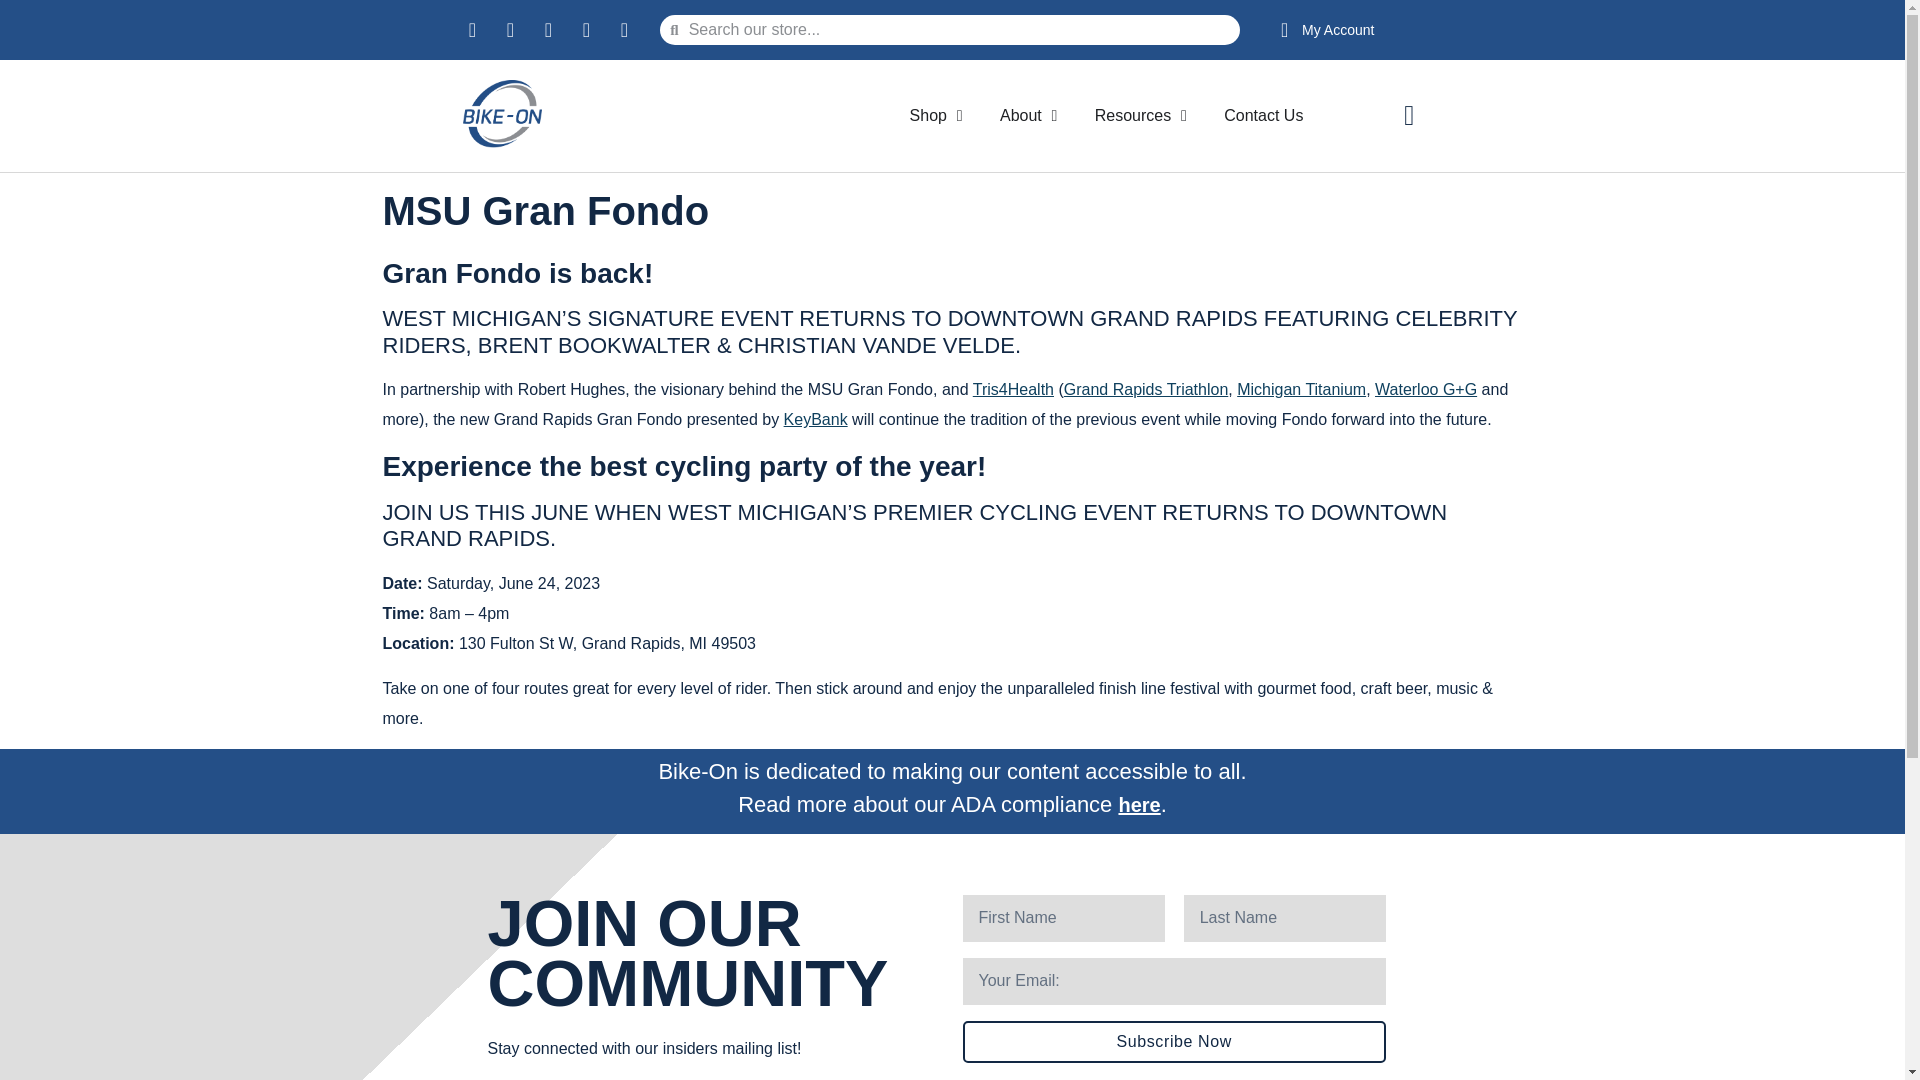 The image size is (1920, 1080). What do you see at coordinates (1146, 390) in the screenshot?
I see `Grand Rapids Triathlon` at bounding box center [1146, 390].